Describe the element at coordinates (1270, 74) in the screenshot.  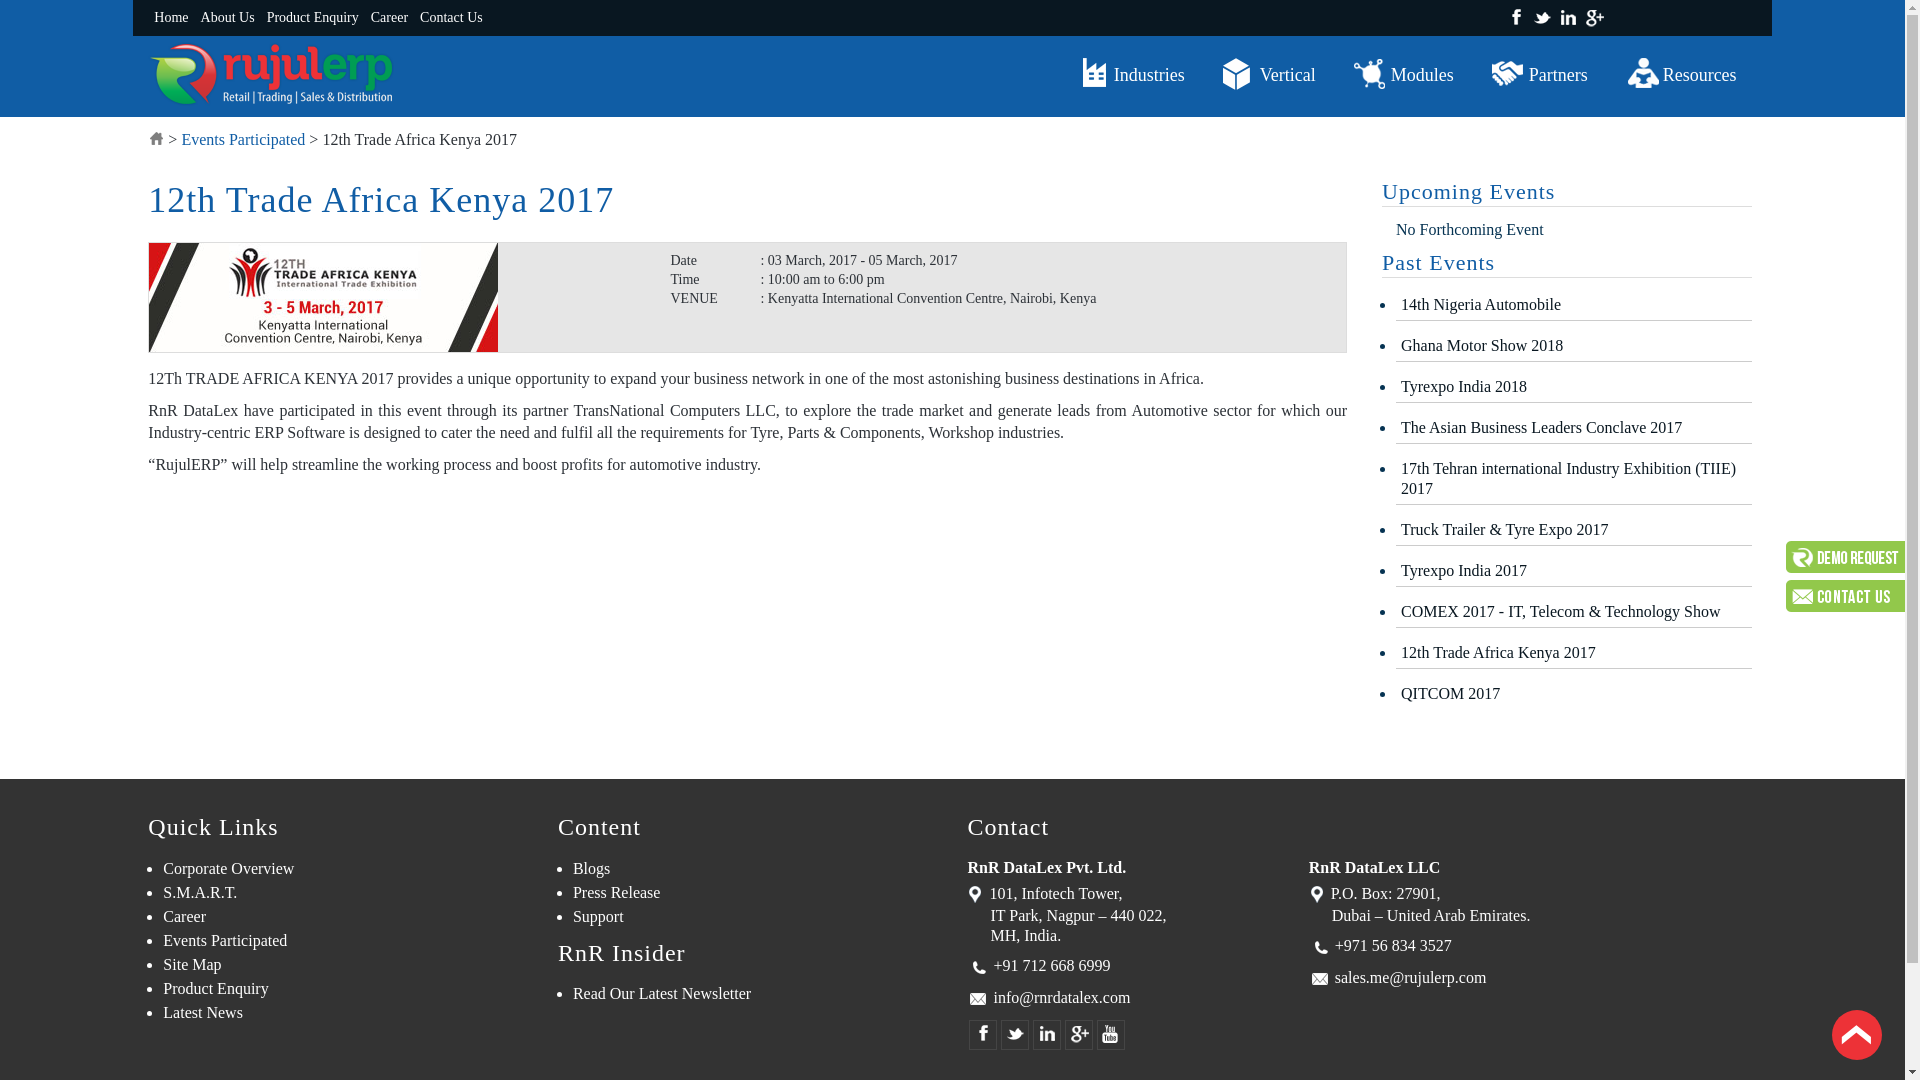
I see `Vertical` at that location.